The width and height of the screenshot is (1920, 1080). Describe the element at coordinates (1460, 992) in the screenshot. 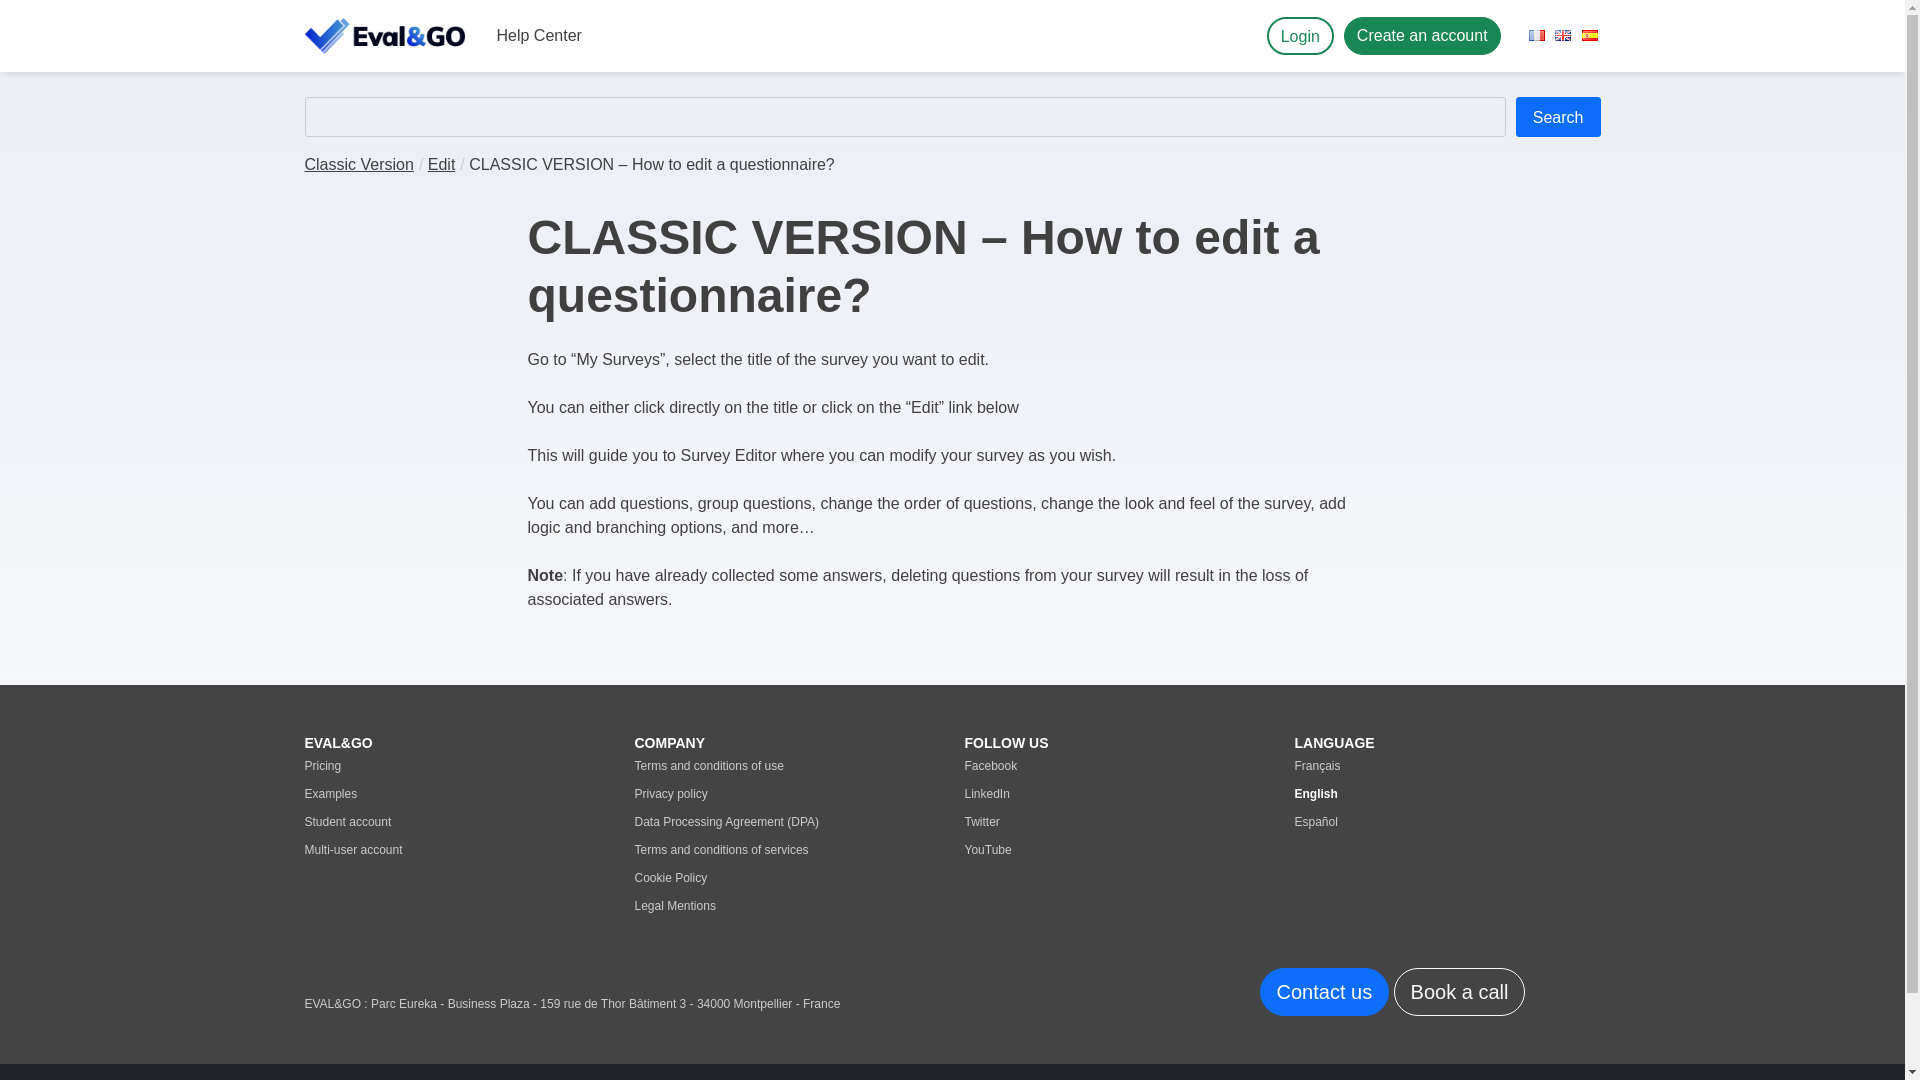

I see `Book a call` at that location.